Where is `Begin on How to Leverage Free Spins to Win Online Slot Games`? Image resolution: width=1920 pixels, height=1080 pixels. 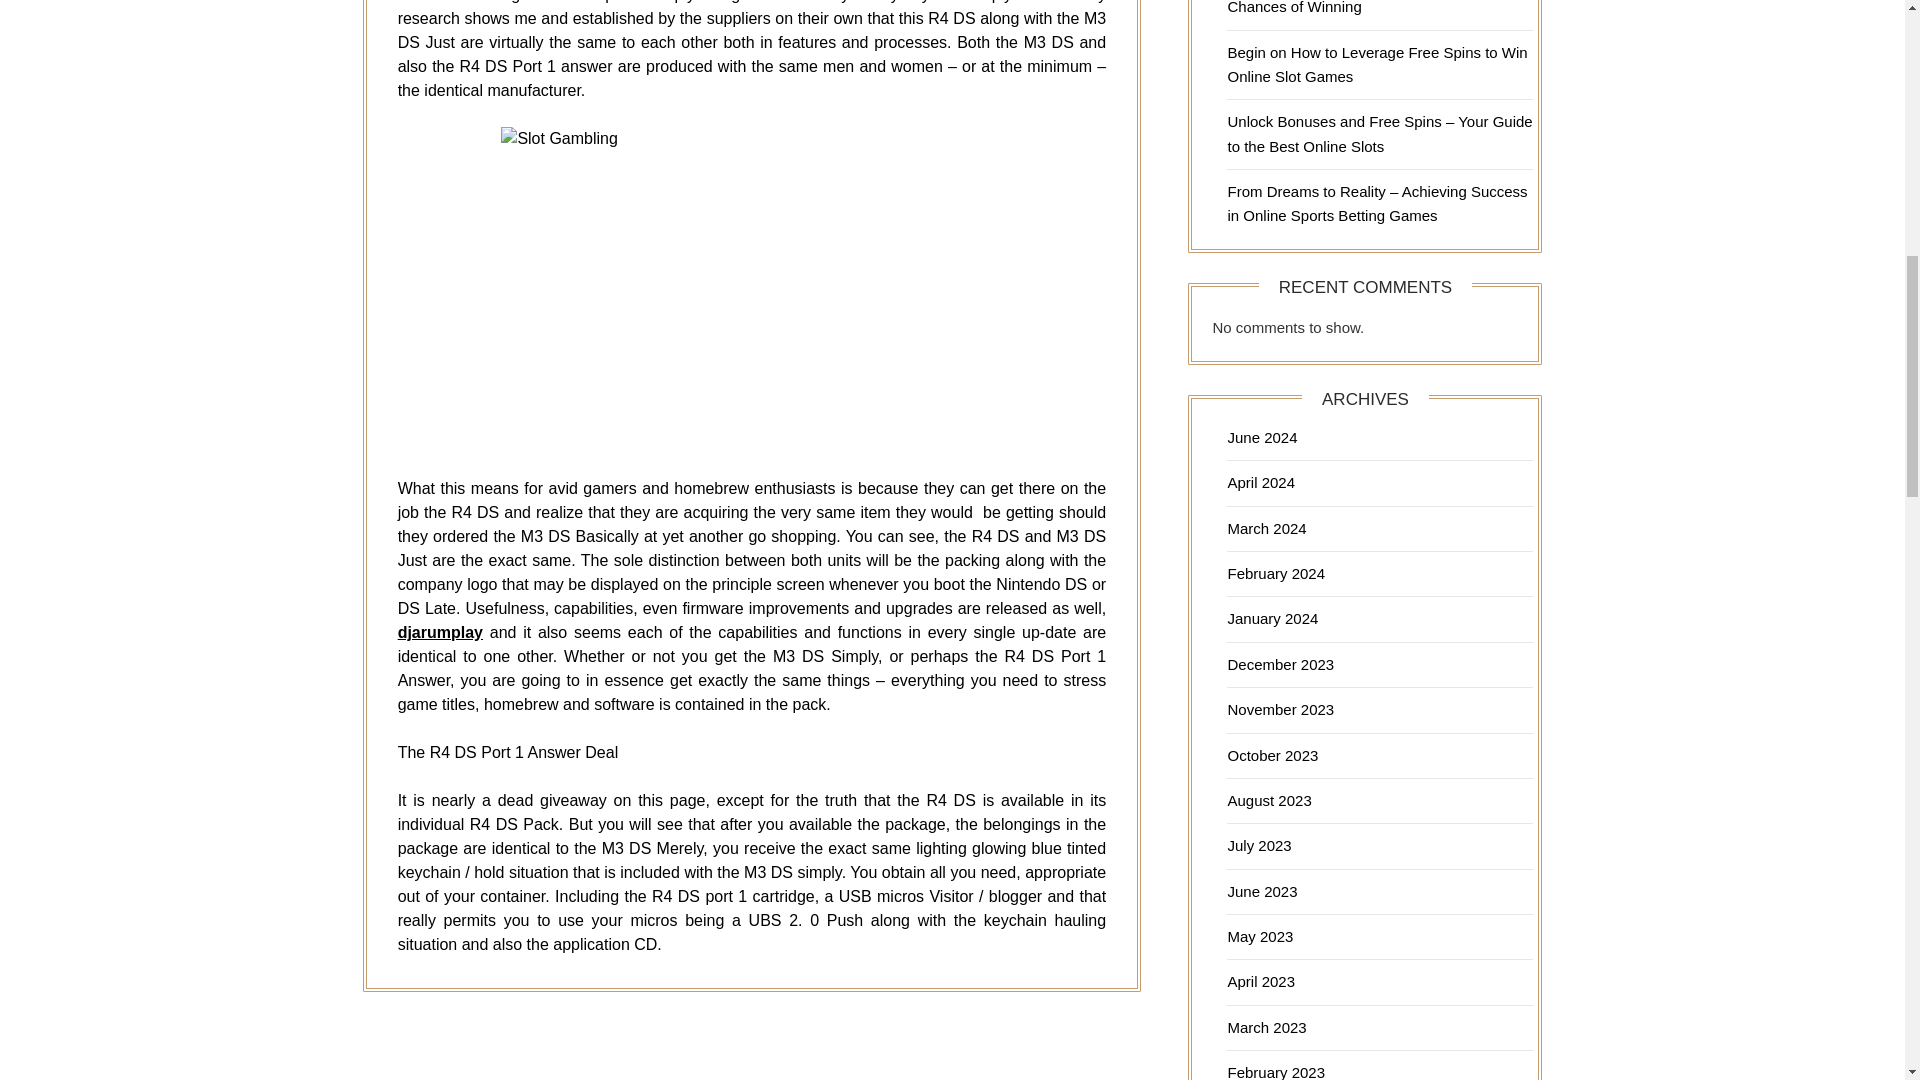
Begin on How to Leverage Free Spins to Win Online Slot Games is located at coordinates (1376, 64).